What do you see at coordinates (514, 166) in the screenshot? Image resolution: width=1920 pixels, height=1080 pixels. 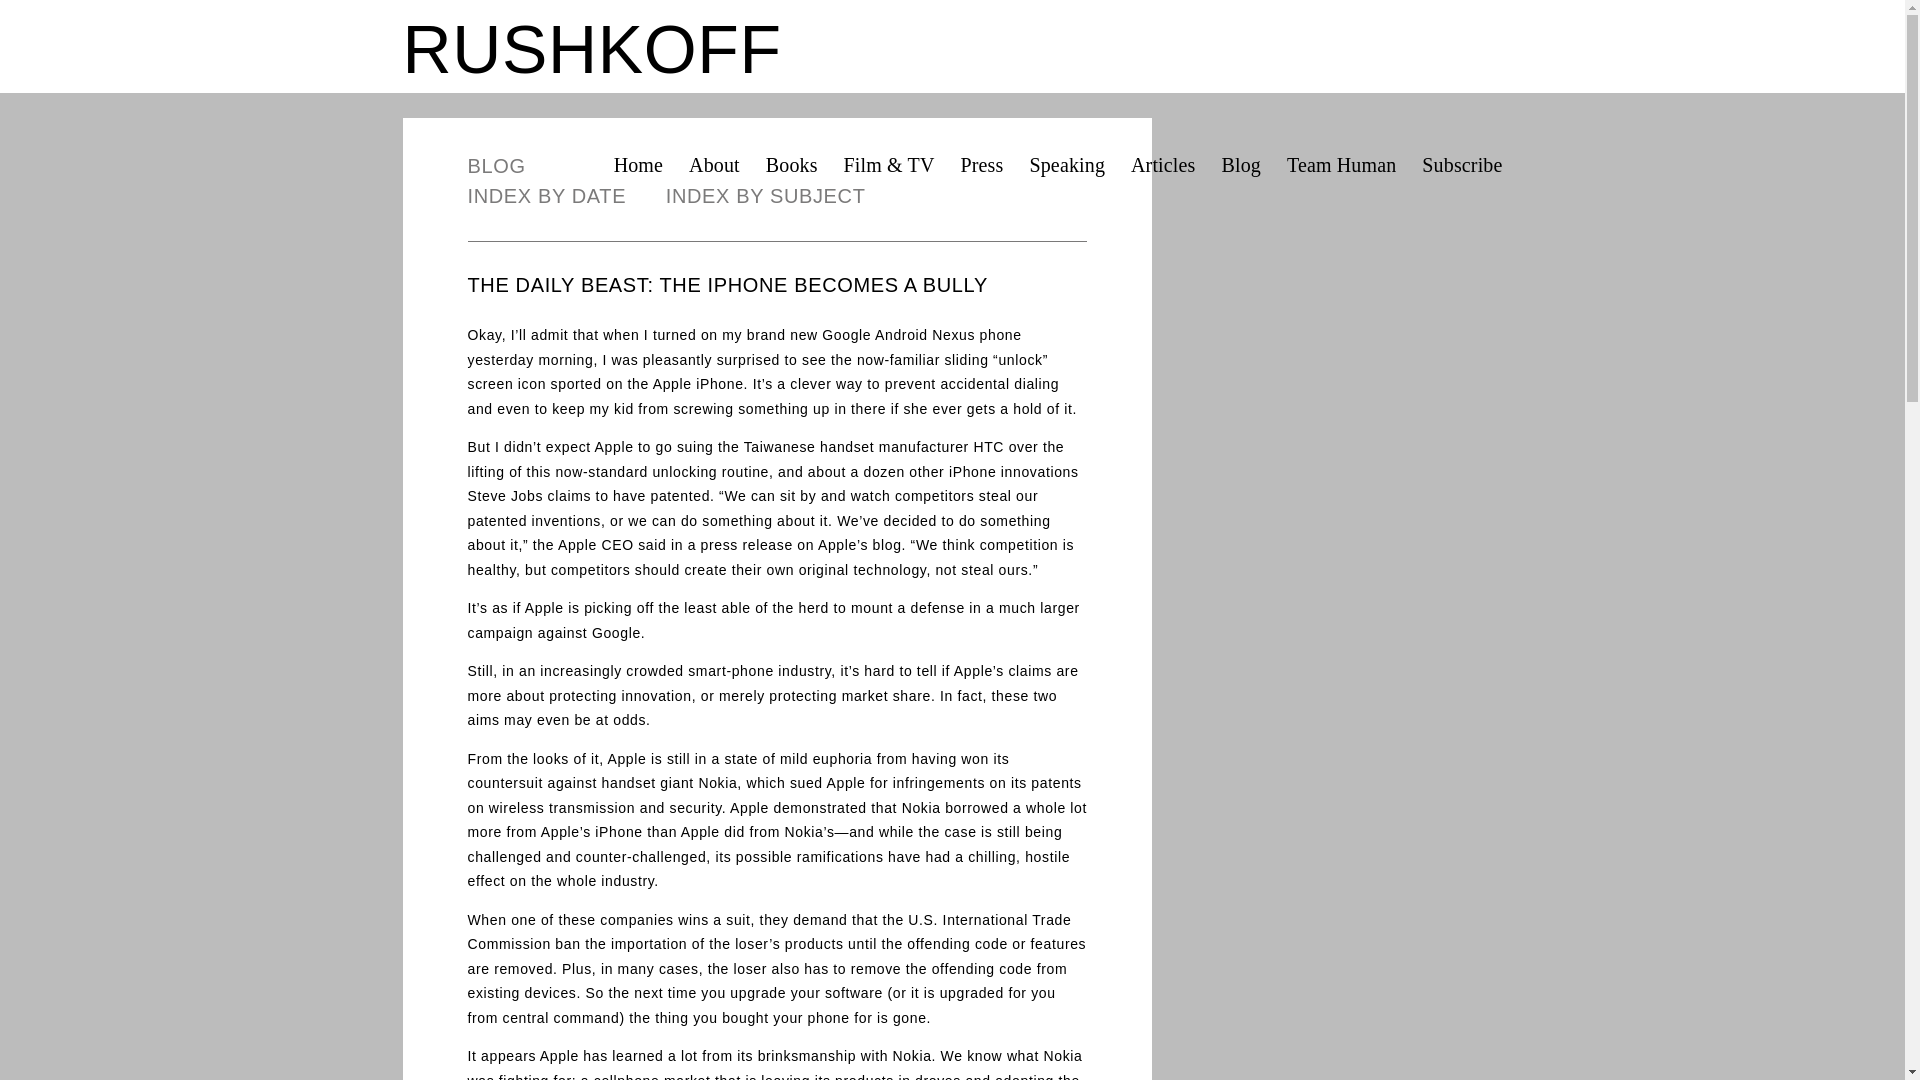 I see `BLOG` at bounding box center [514, 166].